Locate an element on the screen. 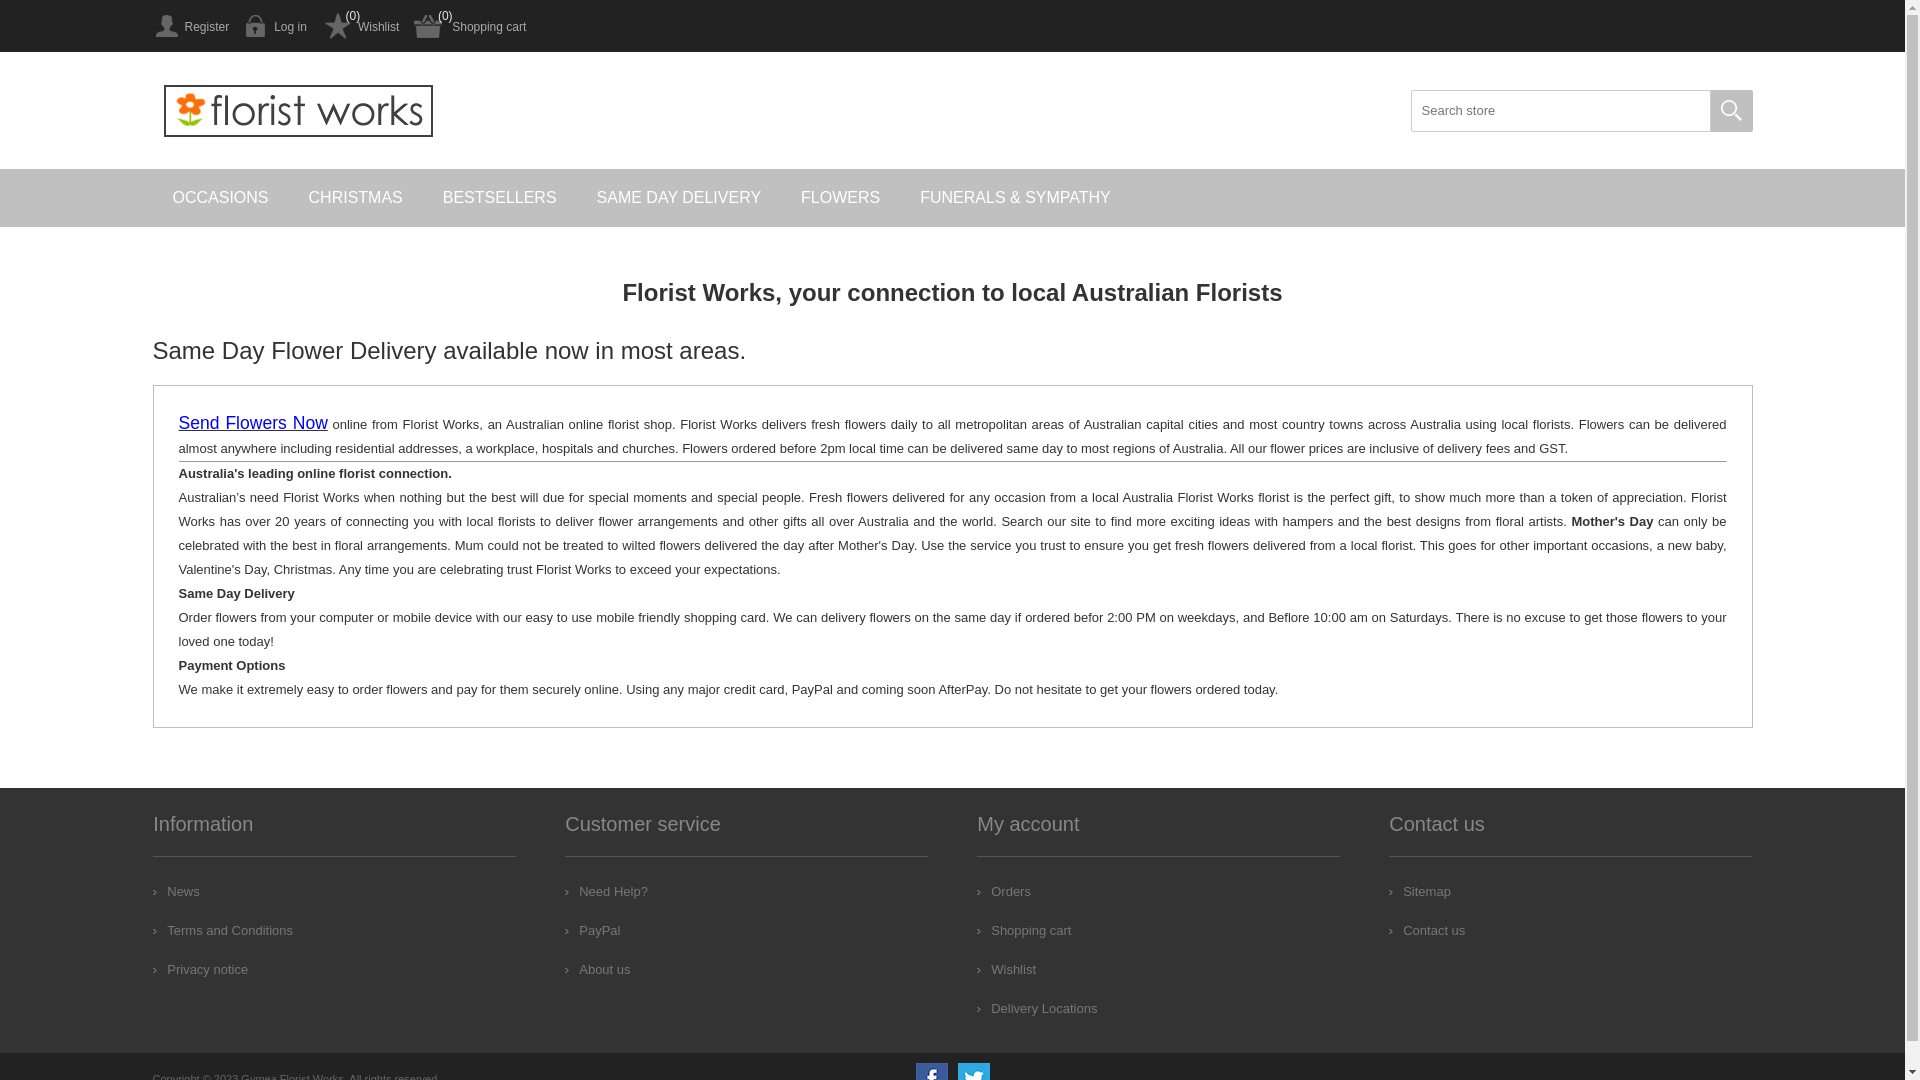  Wishlist is located at coordinates (1006, 970).